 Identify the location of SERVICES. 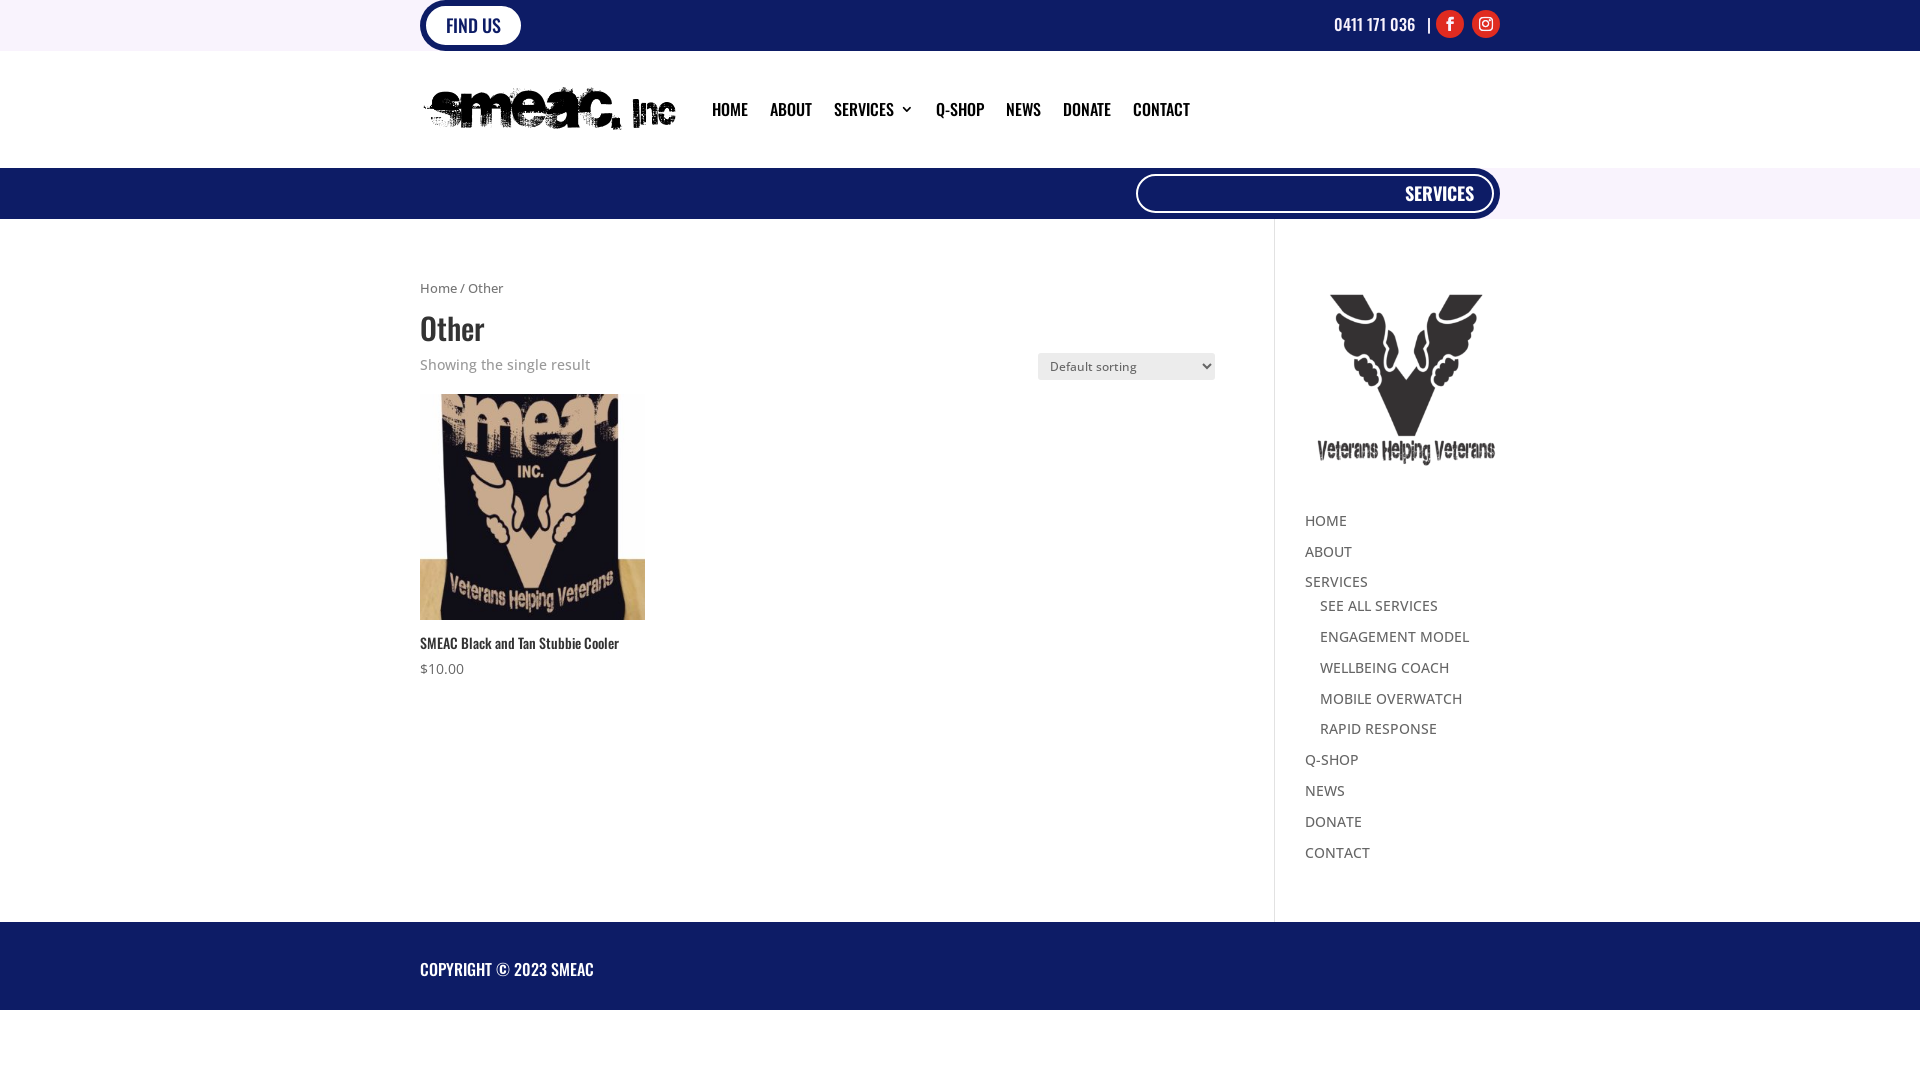
(1336, 582).